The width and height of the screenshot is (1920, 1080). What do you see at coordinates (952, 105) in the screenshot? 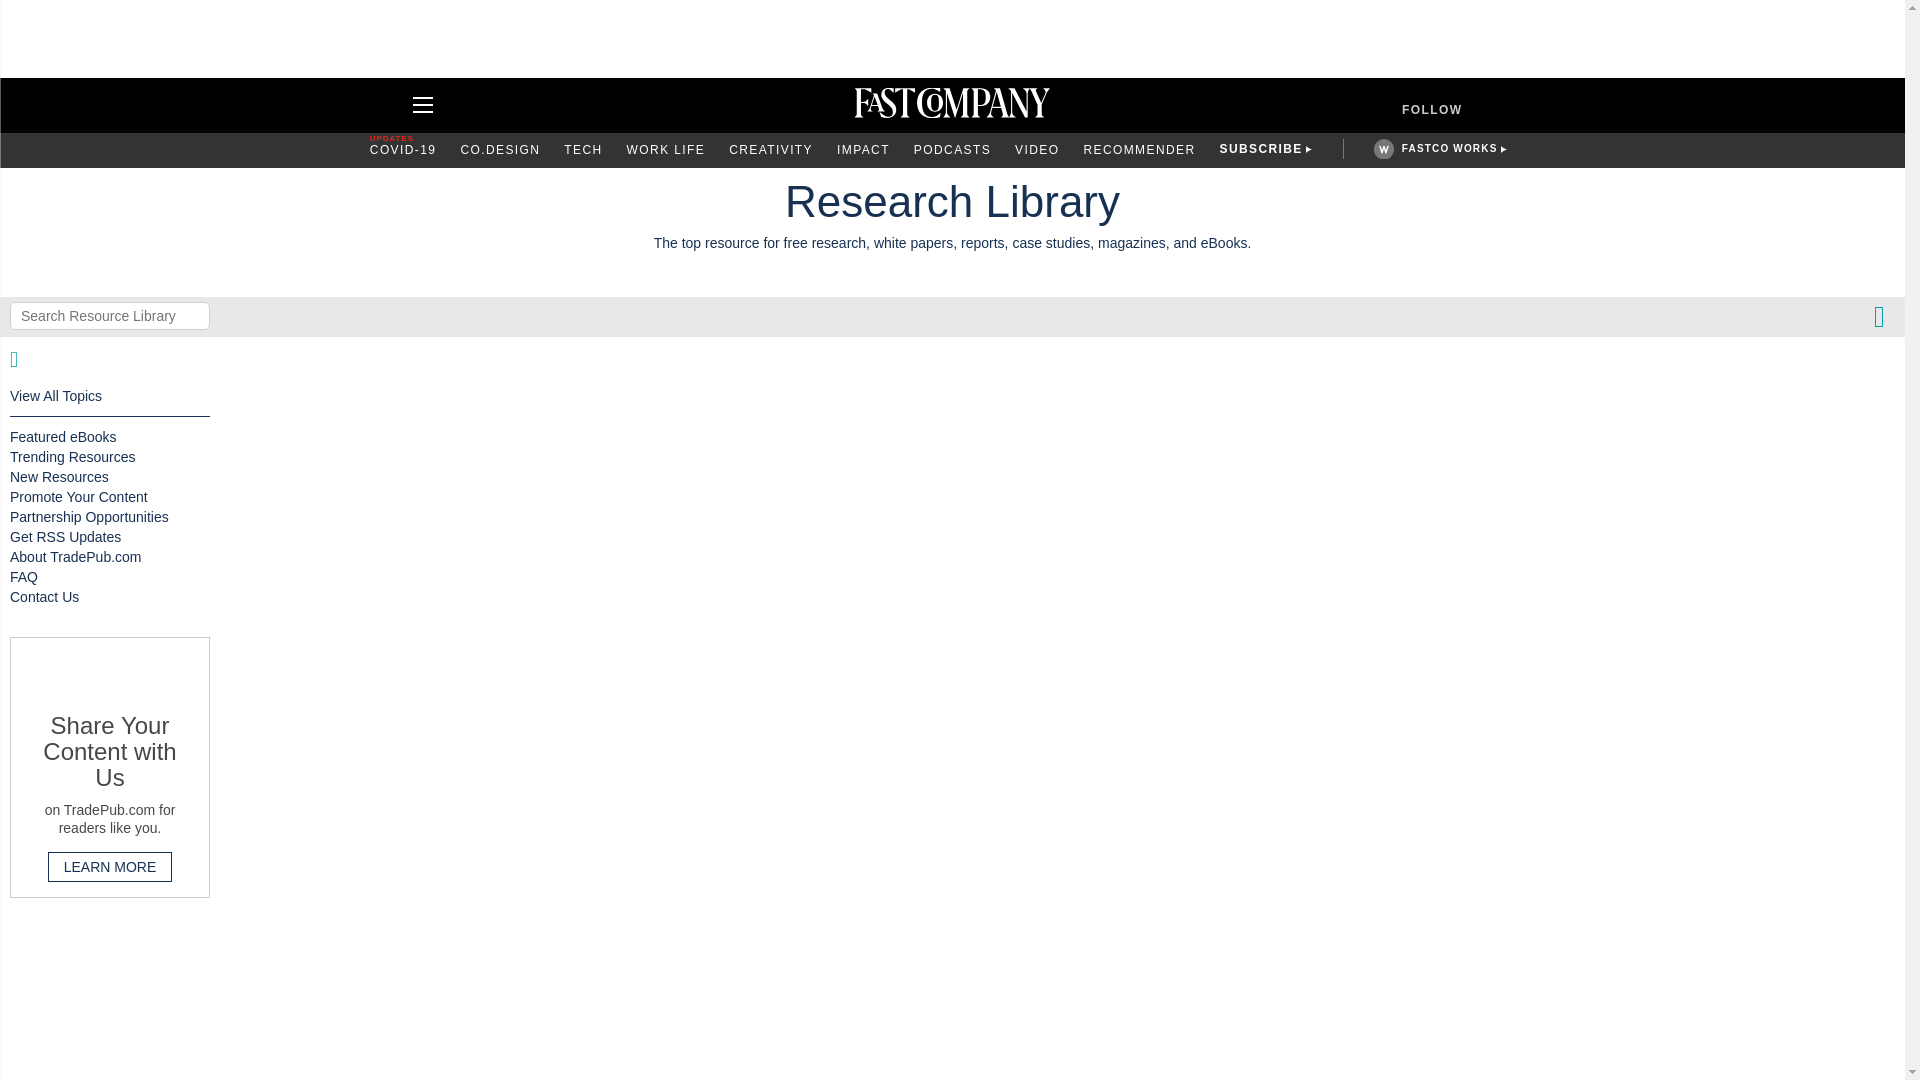
I see `Fast Company` at bounding box center [952, 105].